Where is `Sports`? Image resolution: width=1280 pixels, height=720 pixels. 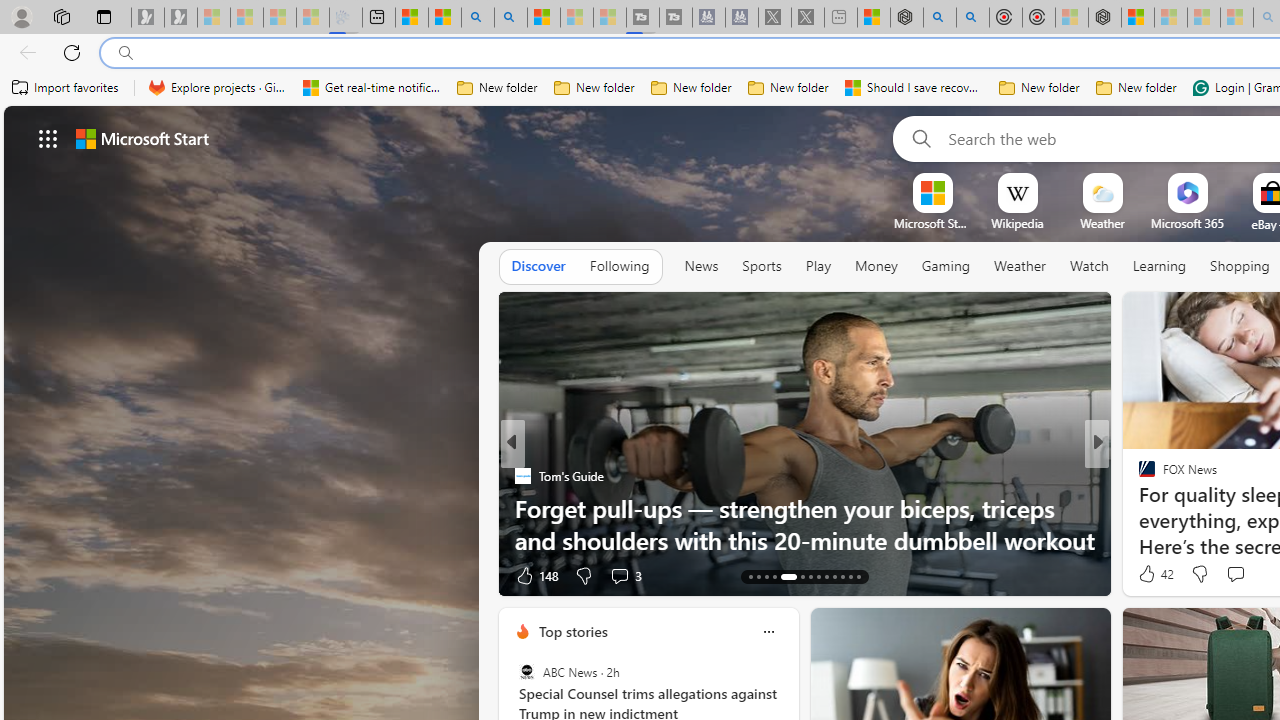
Sports is located at coordinates (761, 267).